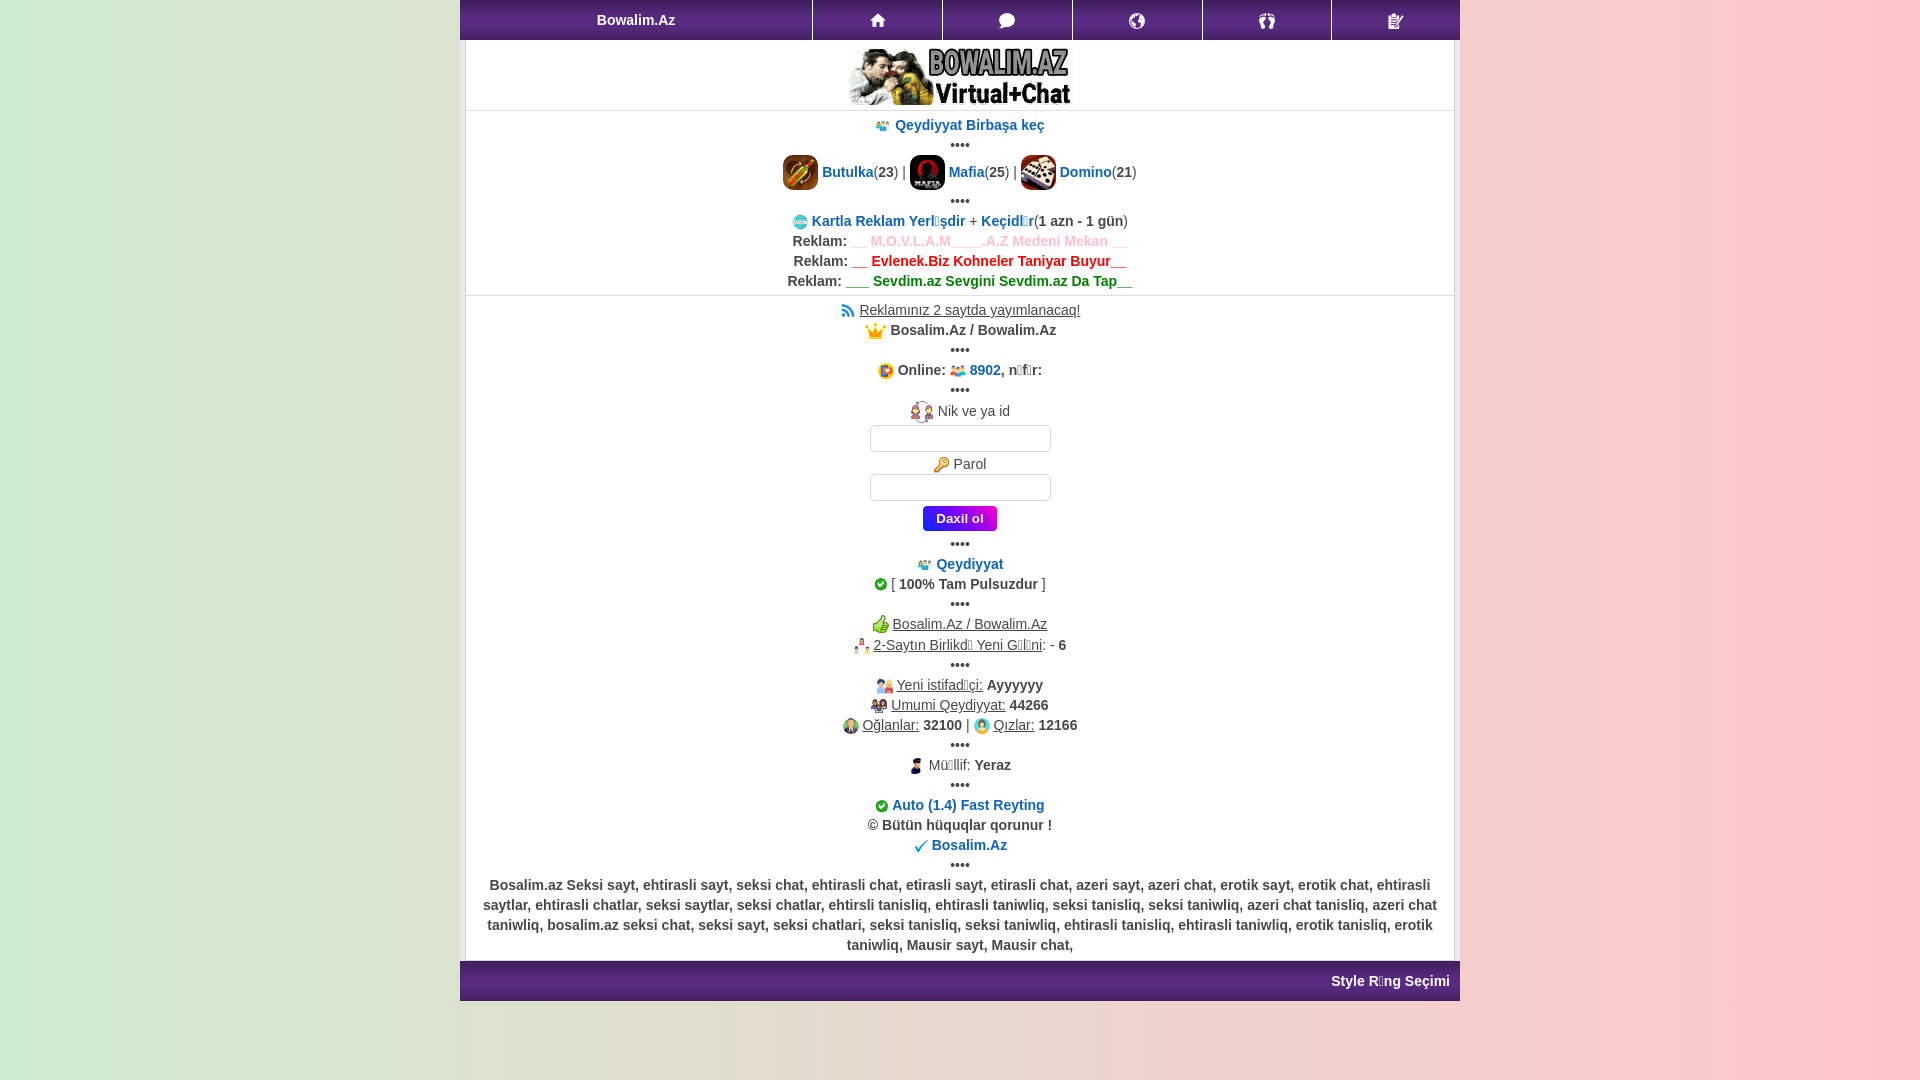 This screenshot has height=1080, width=1920. I want to click on Domino, so click(1086, 172).